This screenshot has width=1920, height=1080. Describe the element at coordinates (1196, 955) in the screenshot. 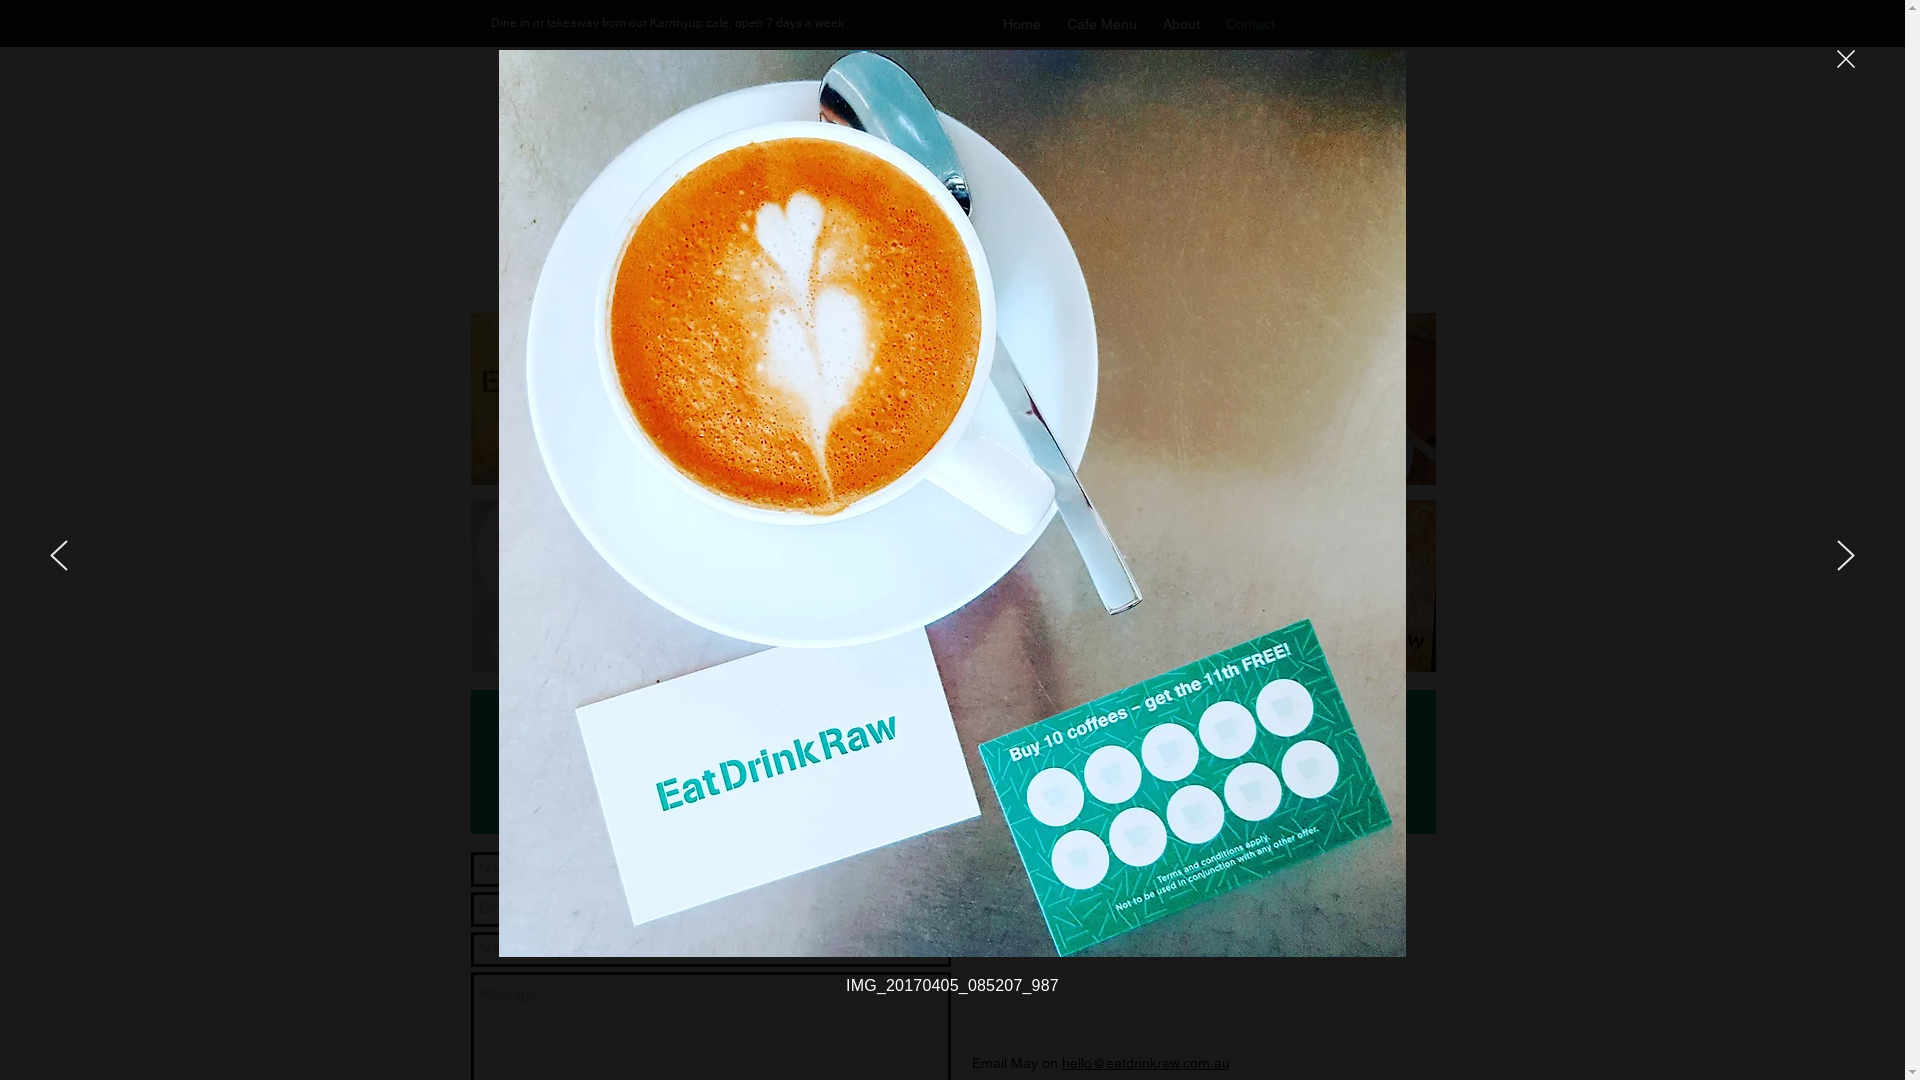

I see `Google Maps` at that location.